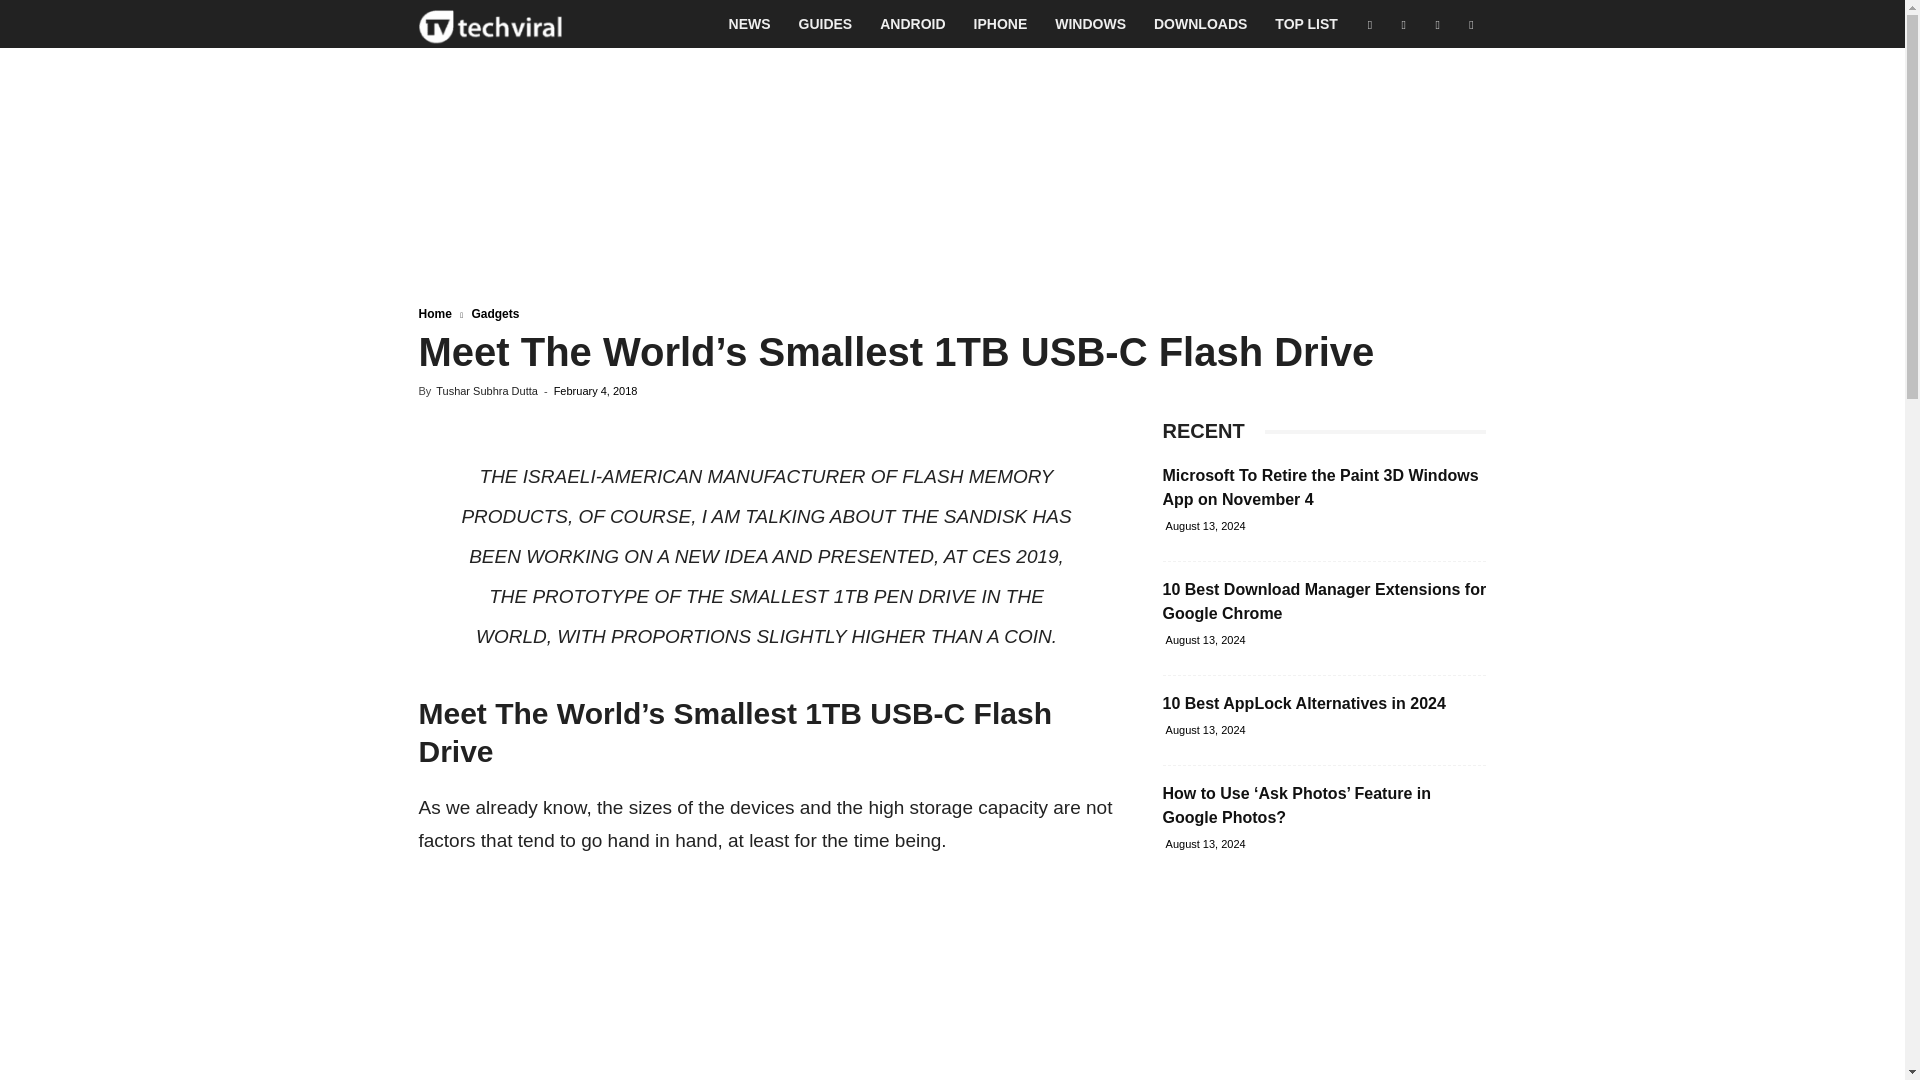 The image size is (1920, 1080). I want to click on WINDOWS, so click(1090, 24).